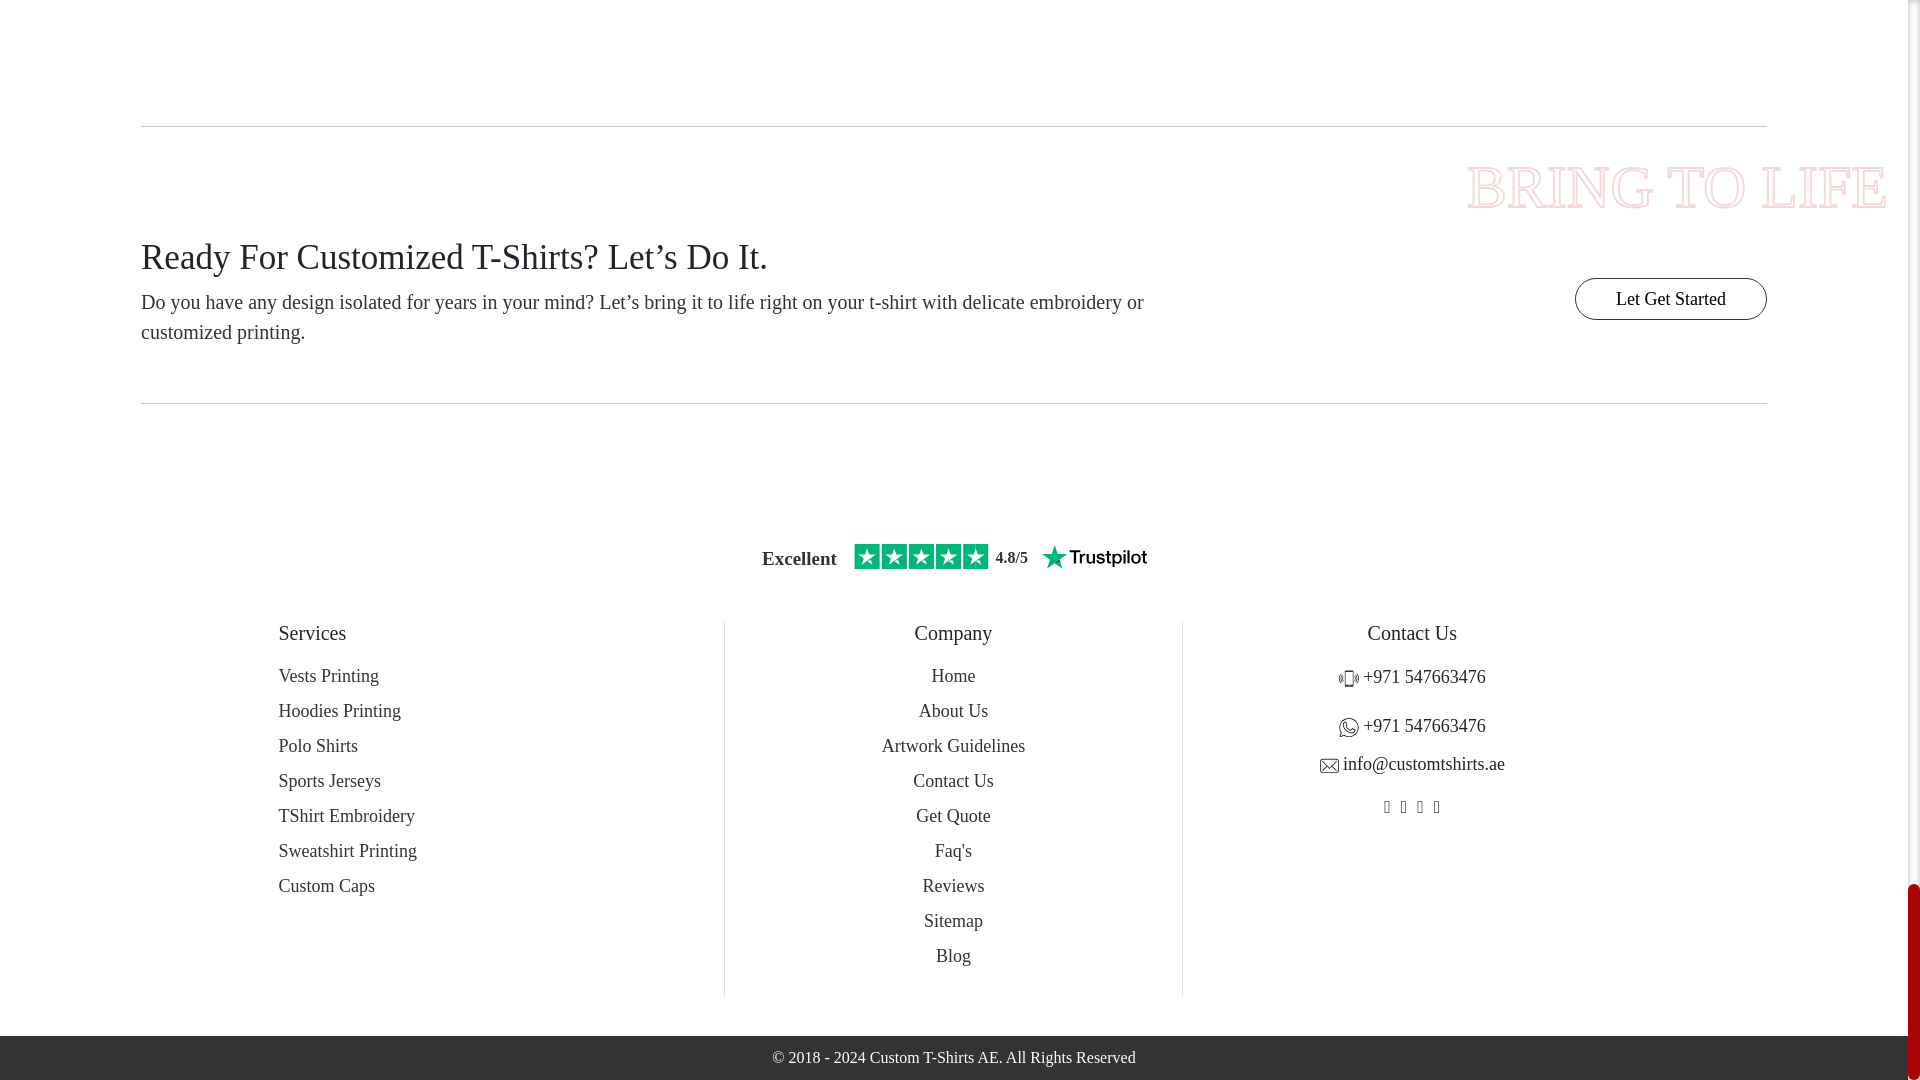  What do you see at coordinates (953, 676) in the screenshot?
I see `Home` at bounding box center [953, 676].